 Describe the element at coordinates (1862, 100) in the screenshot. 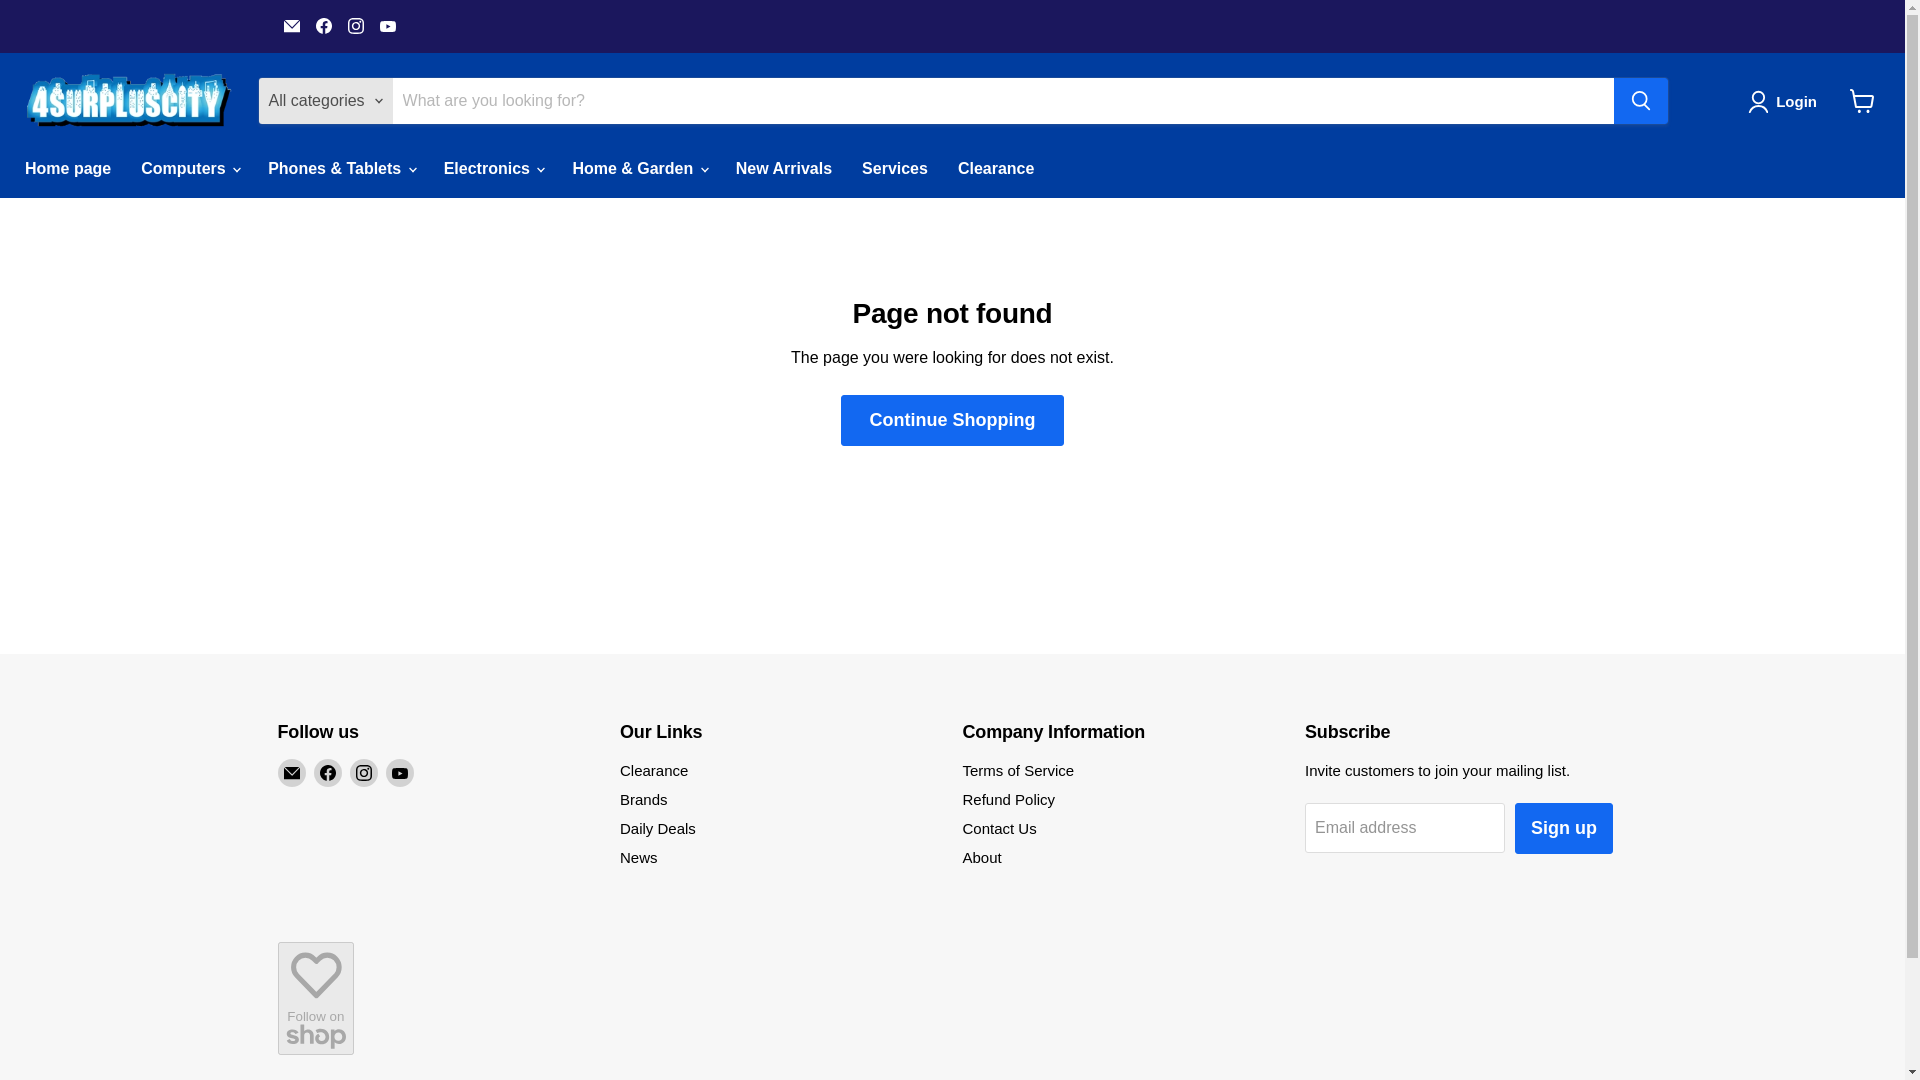

I see `View cart` at that location.